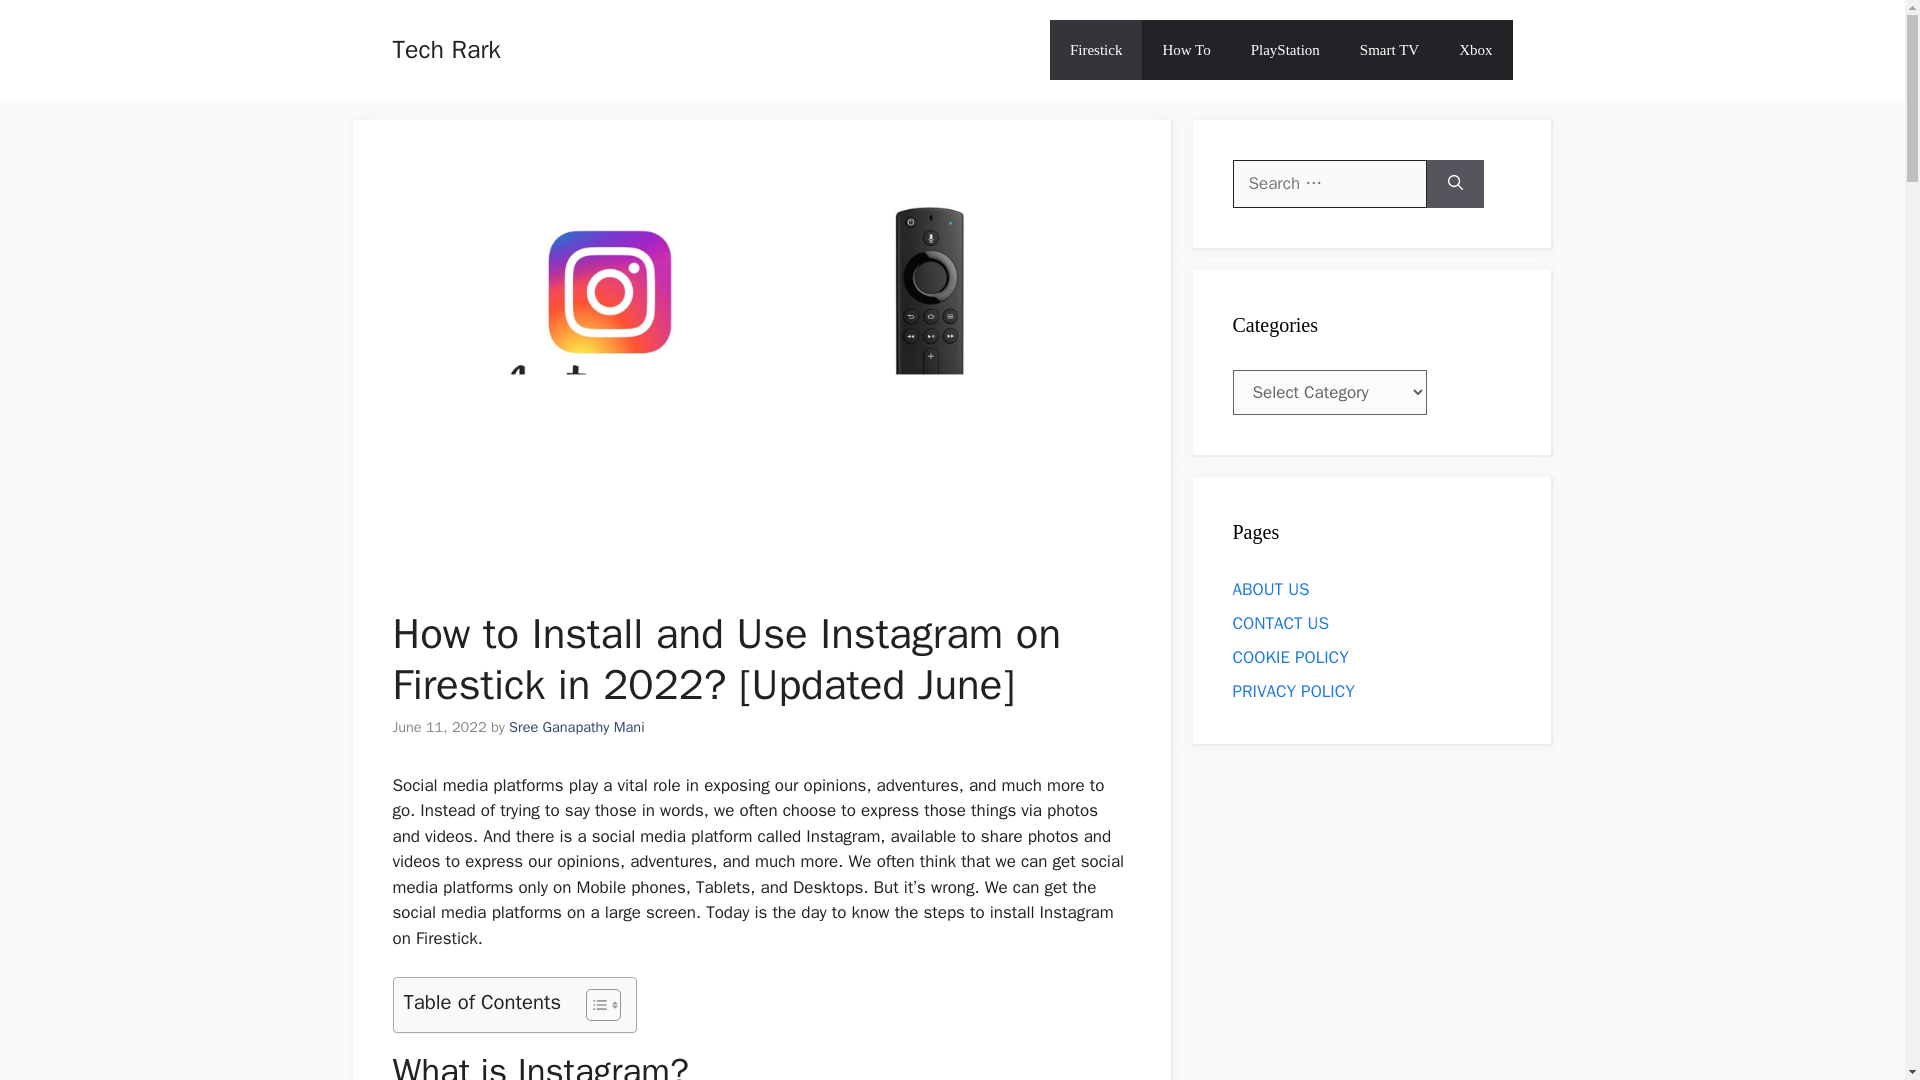  I want to click on COOKIE POLICY, so click(1290, 656).